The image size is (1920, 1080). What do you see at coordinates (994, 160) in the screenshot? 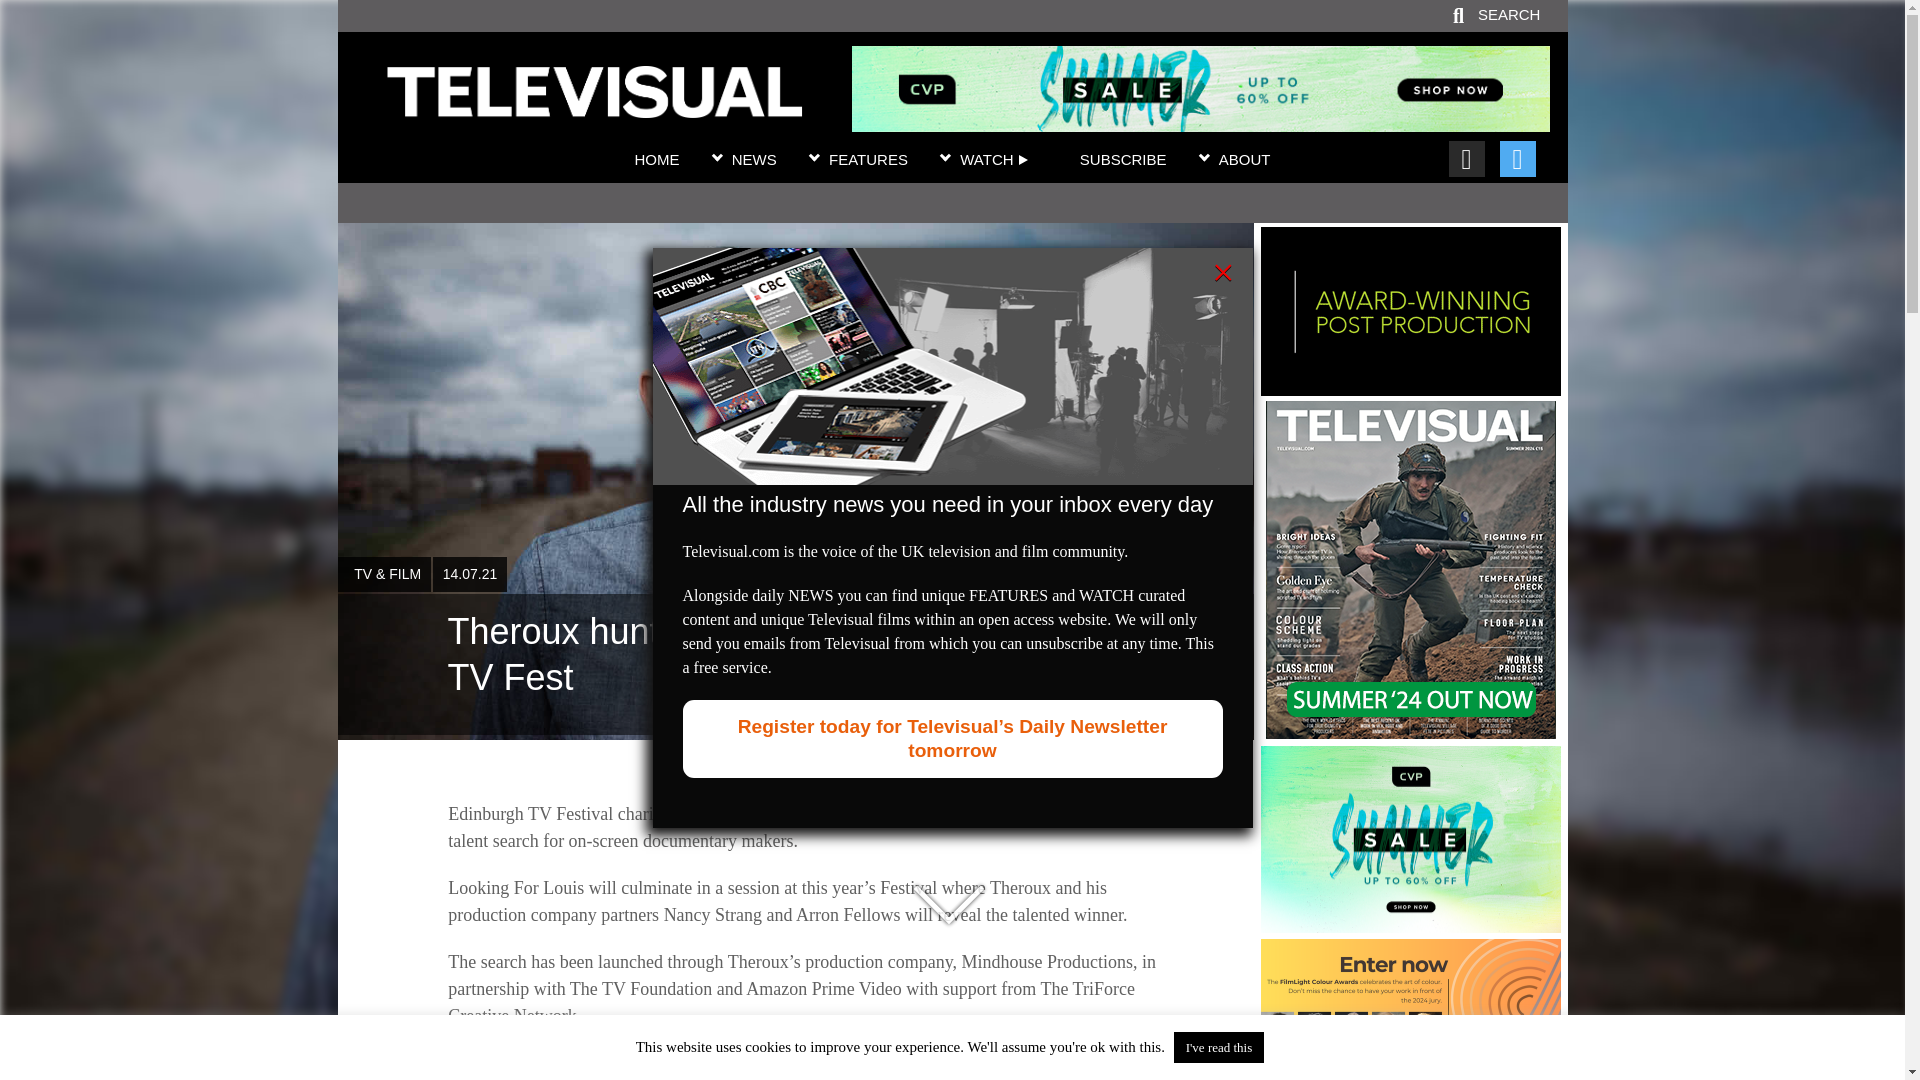
I see `WATCH` at bounding box center [994, 160].